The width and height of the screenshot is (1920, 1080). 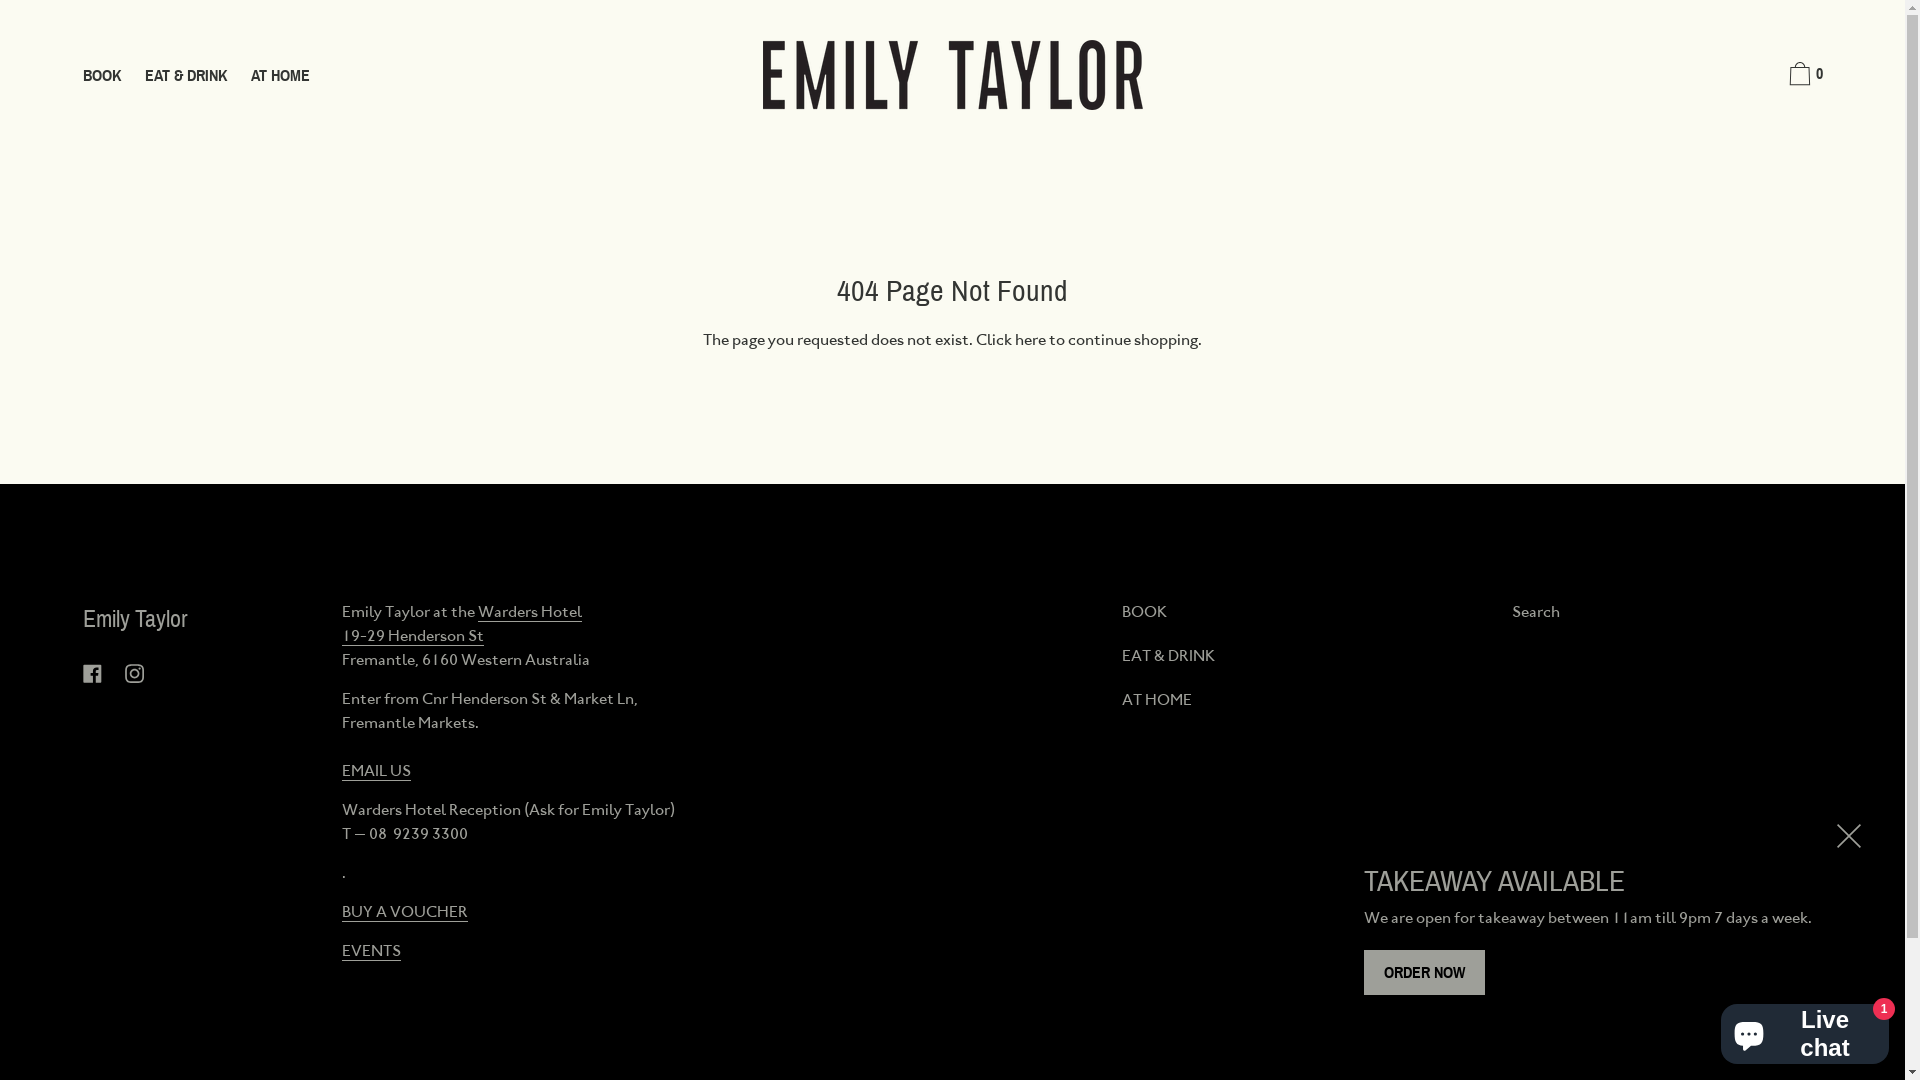 I want to click on Shopify online store chat, so click(x=1805, y=1030).